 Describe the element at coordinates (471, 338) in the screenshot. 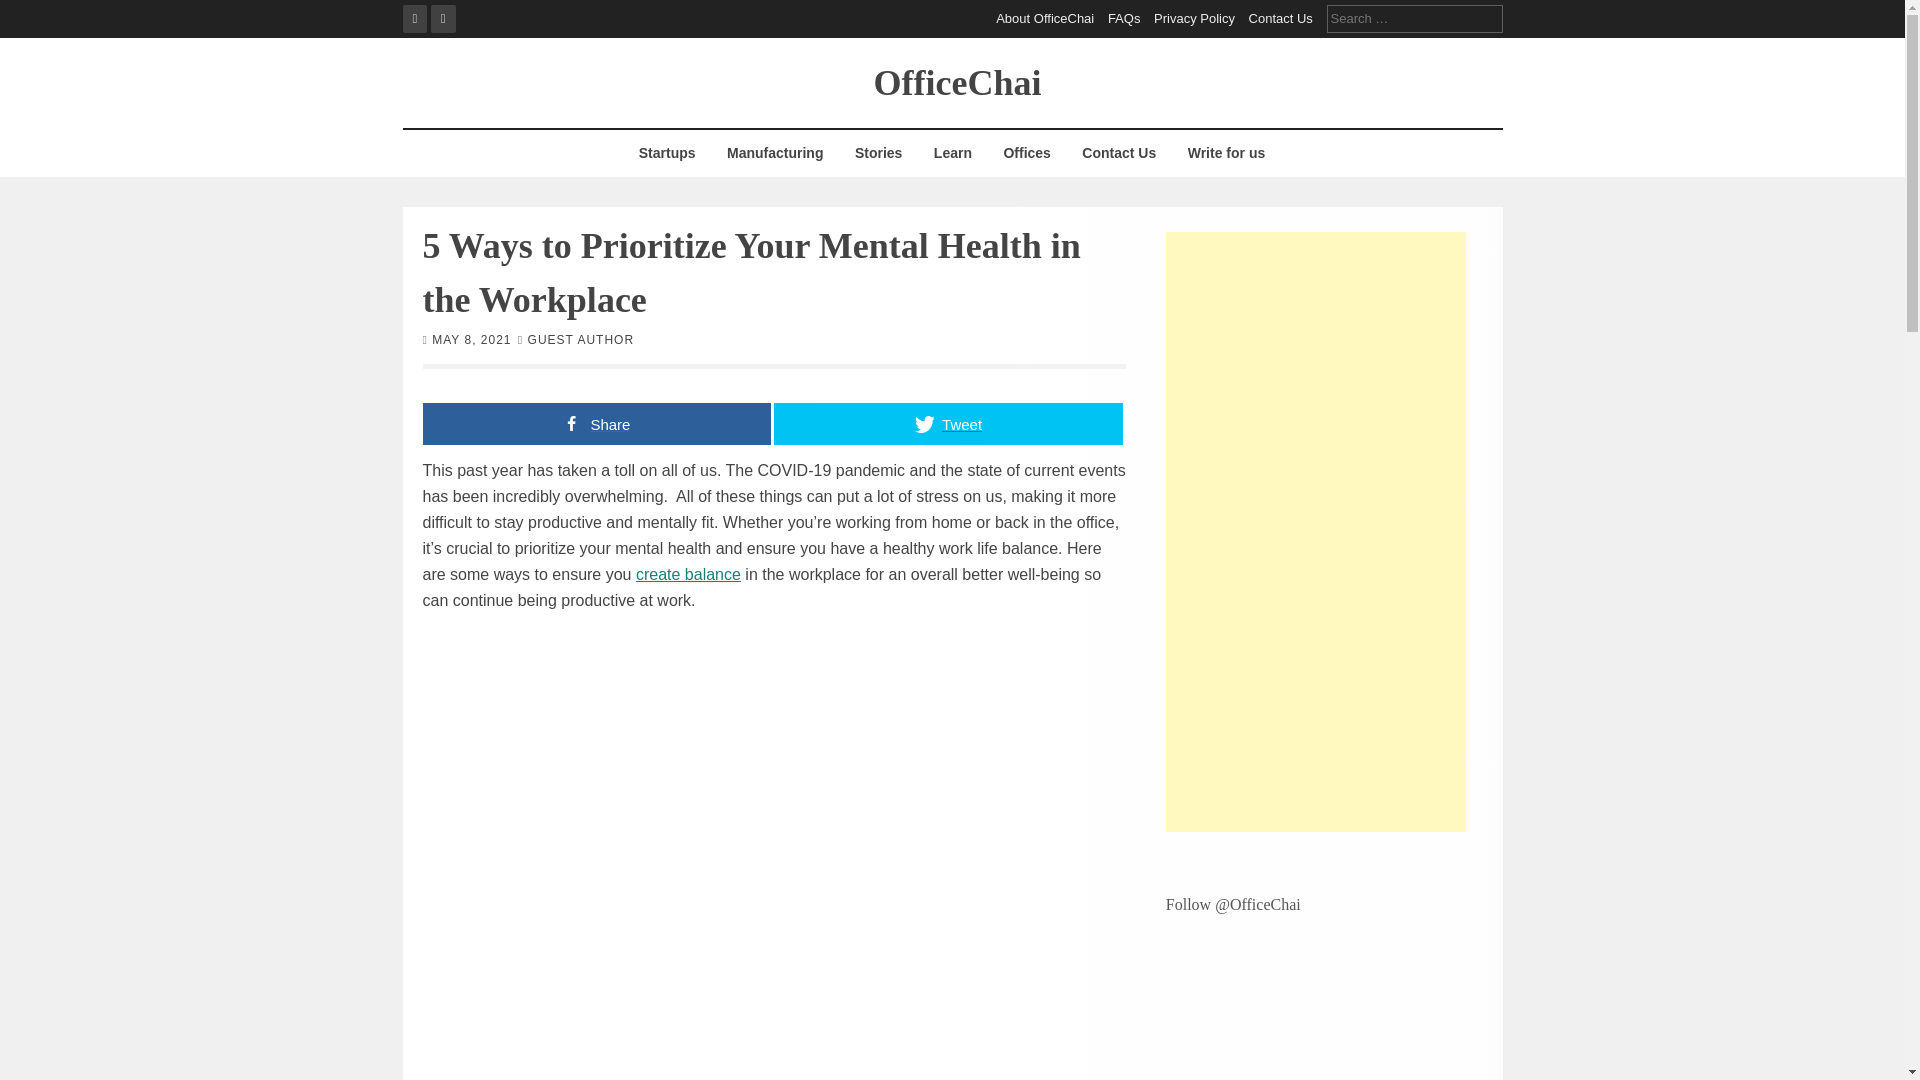

I see `MAY 8, 2021` at that location.